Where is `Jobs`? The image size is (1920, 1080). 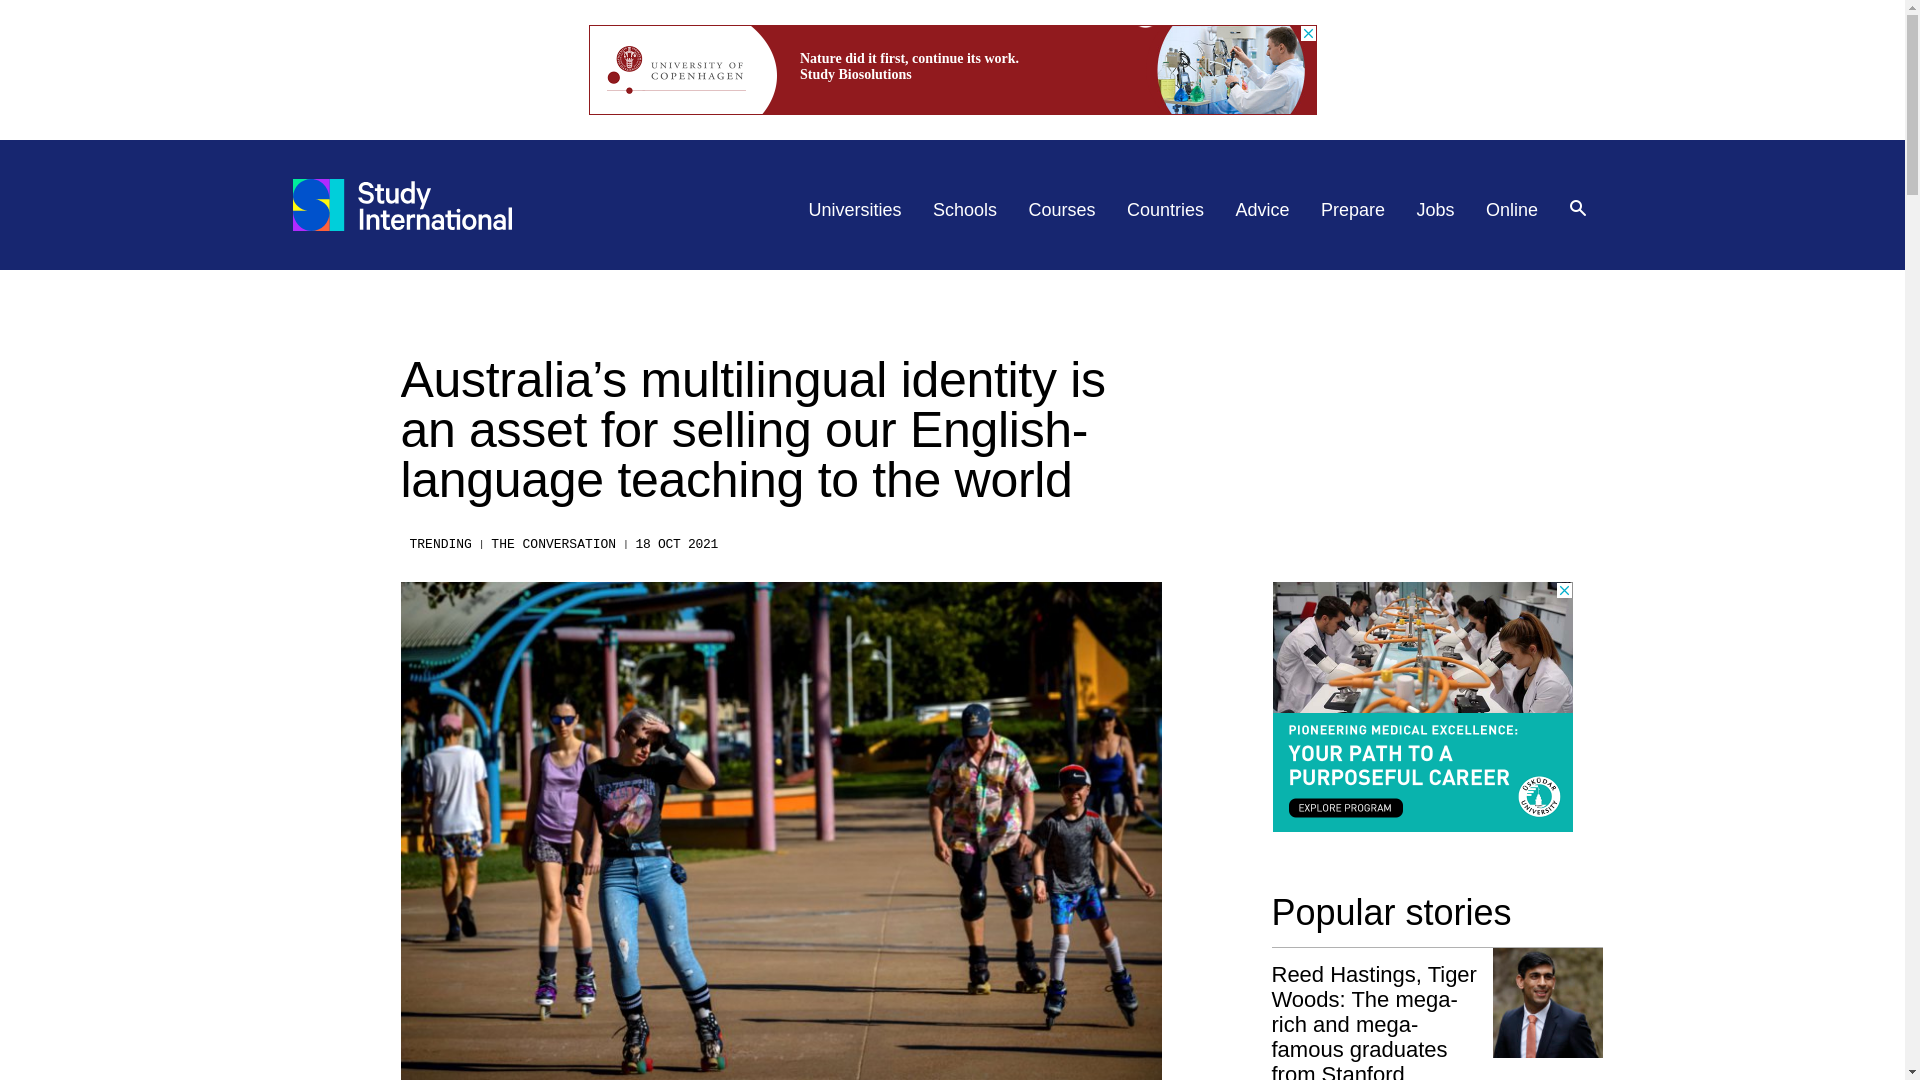 Jobs is located at coordinates (1436, 210).